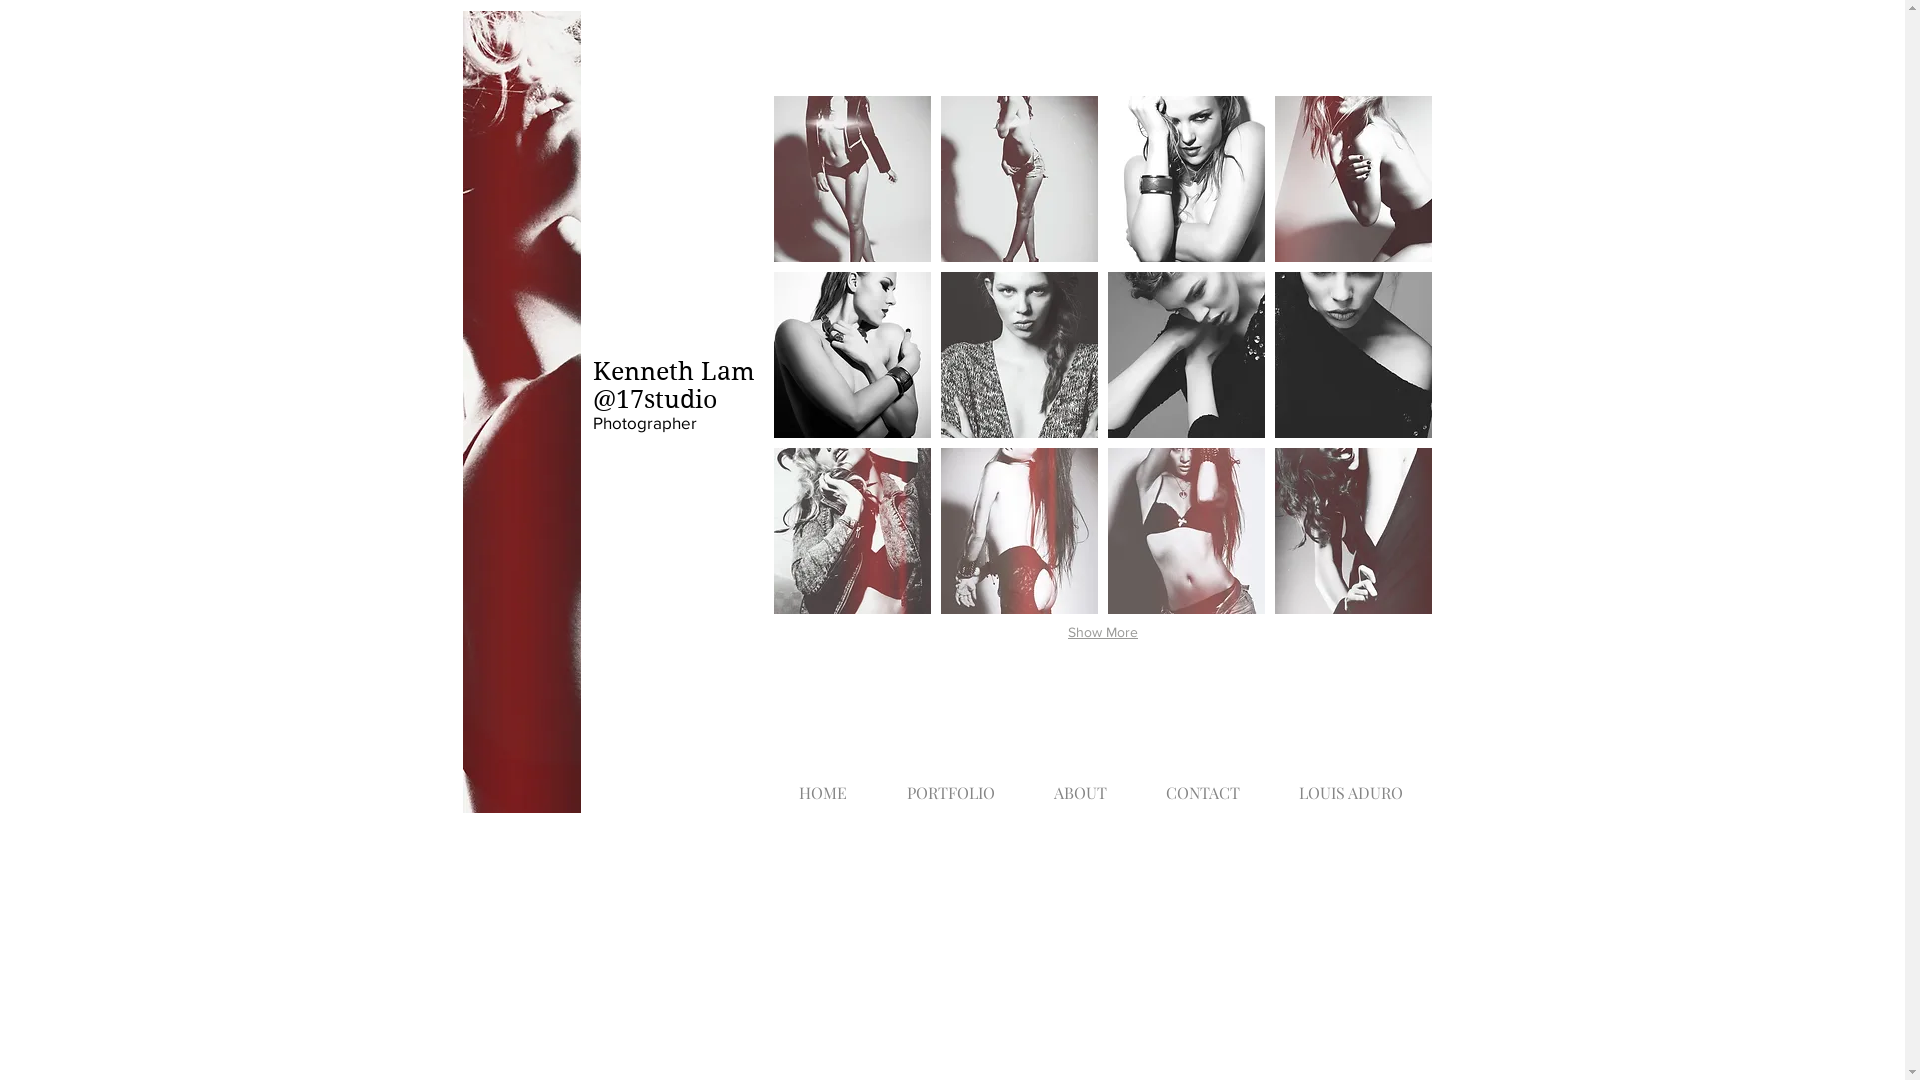  What do you see at coordinates (1103, 632) in the screenshot?
I see `Show More` at bounding box center [1103, 632].